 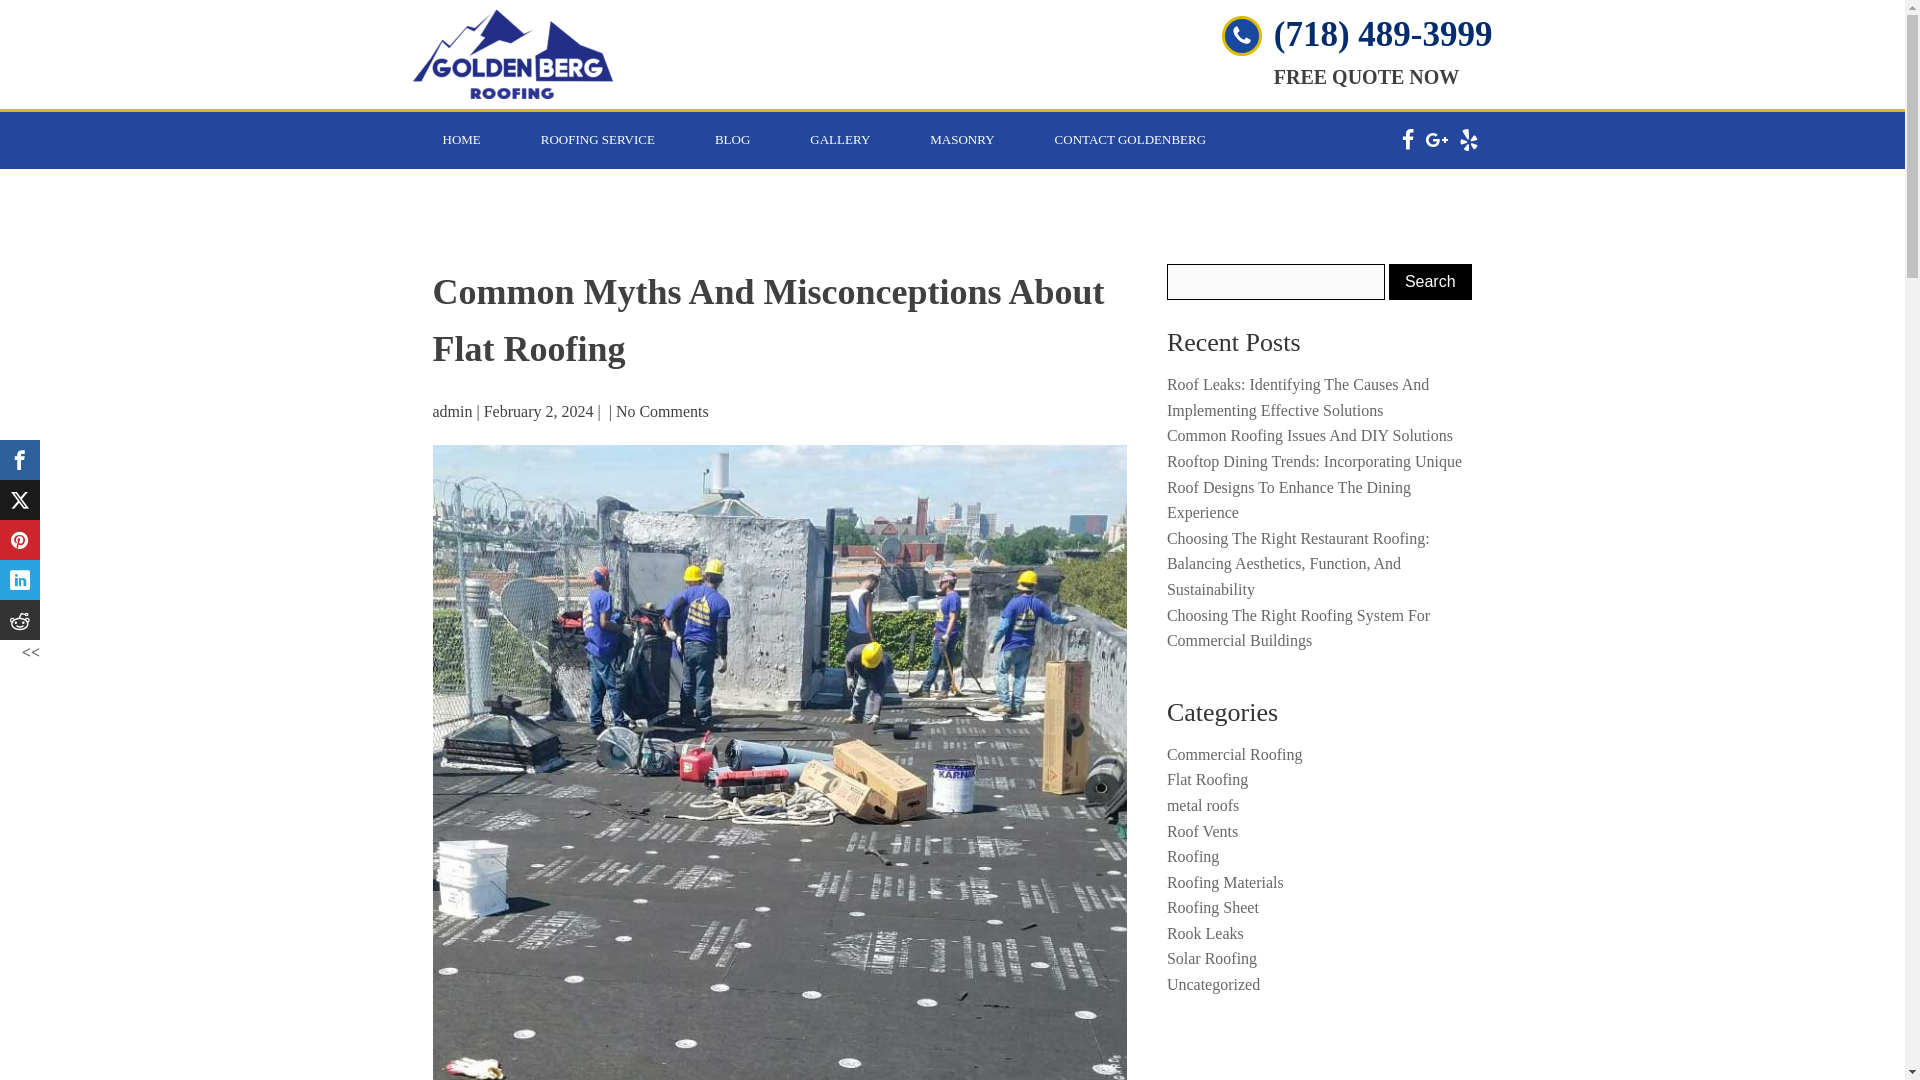 What do you see at coordinates (1202, 806) in the screenshot?
I see `metal roofs` at bounding box center [1202, 806].